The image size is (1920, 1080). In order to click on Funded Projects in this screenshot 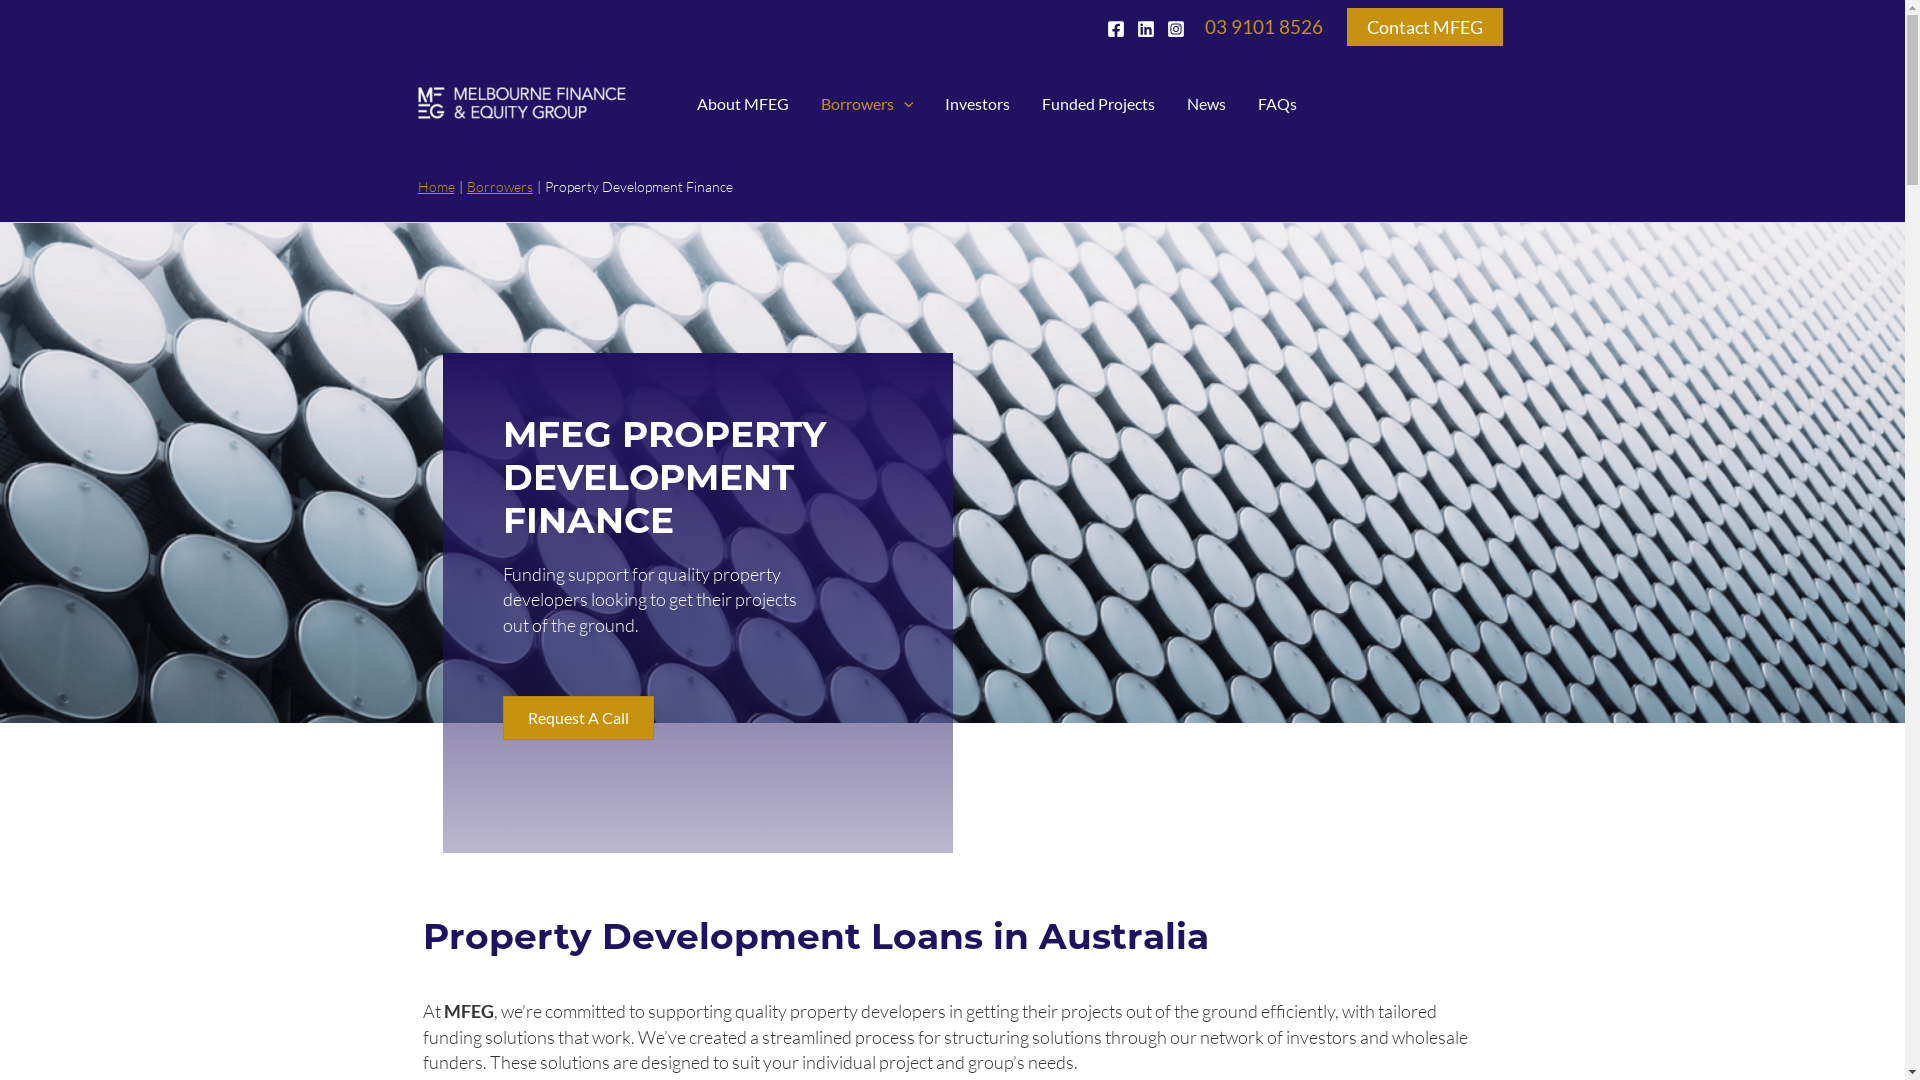, I will do `click(1098, 102)`.